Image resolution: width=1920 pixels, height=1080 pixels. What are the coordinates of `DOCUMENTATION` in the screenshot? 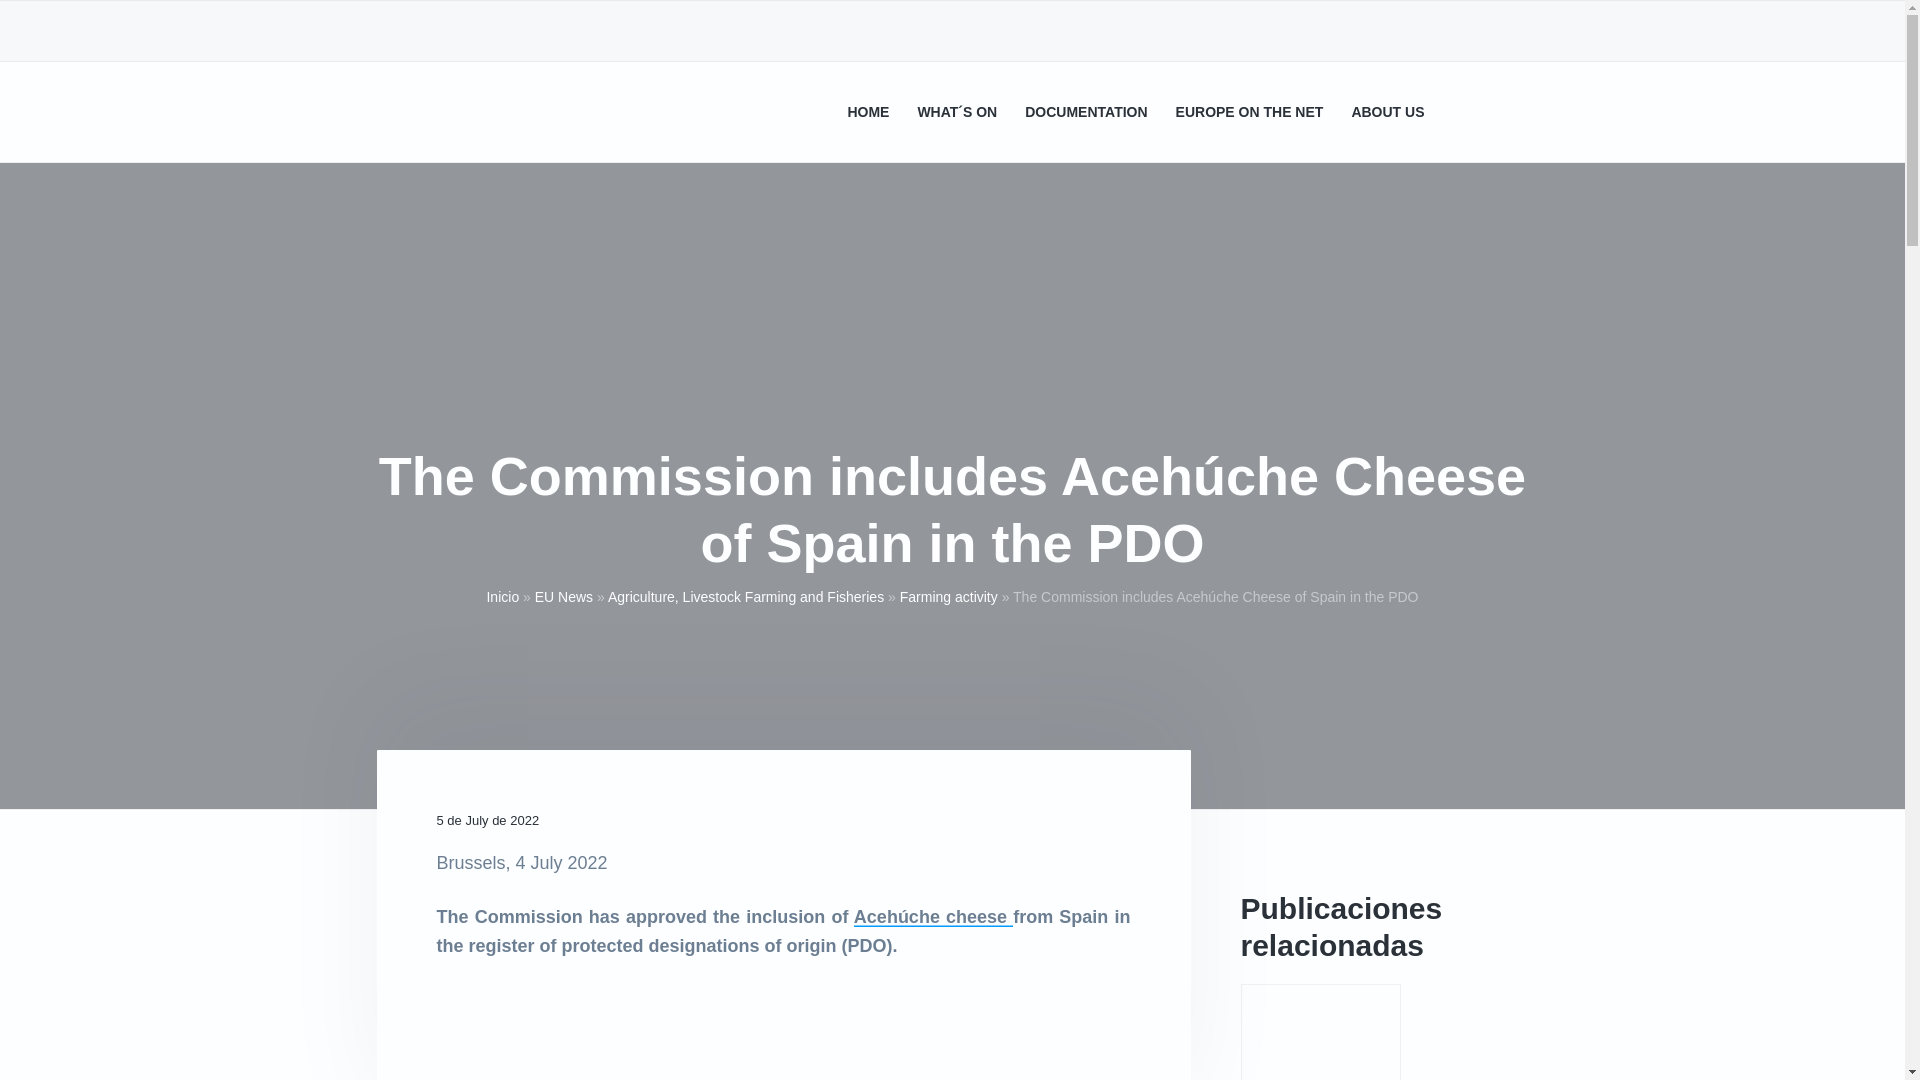 It's located at (1086, 112).